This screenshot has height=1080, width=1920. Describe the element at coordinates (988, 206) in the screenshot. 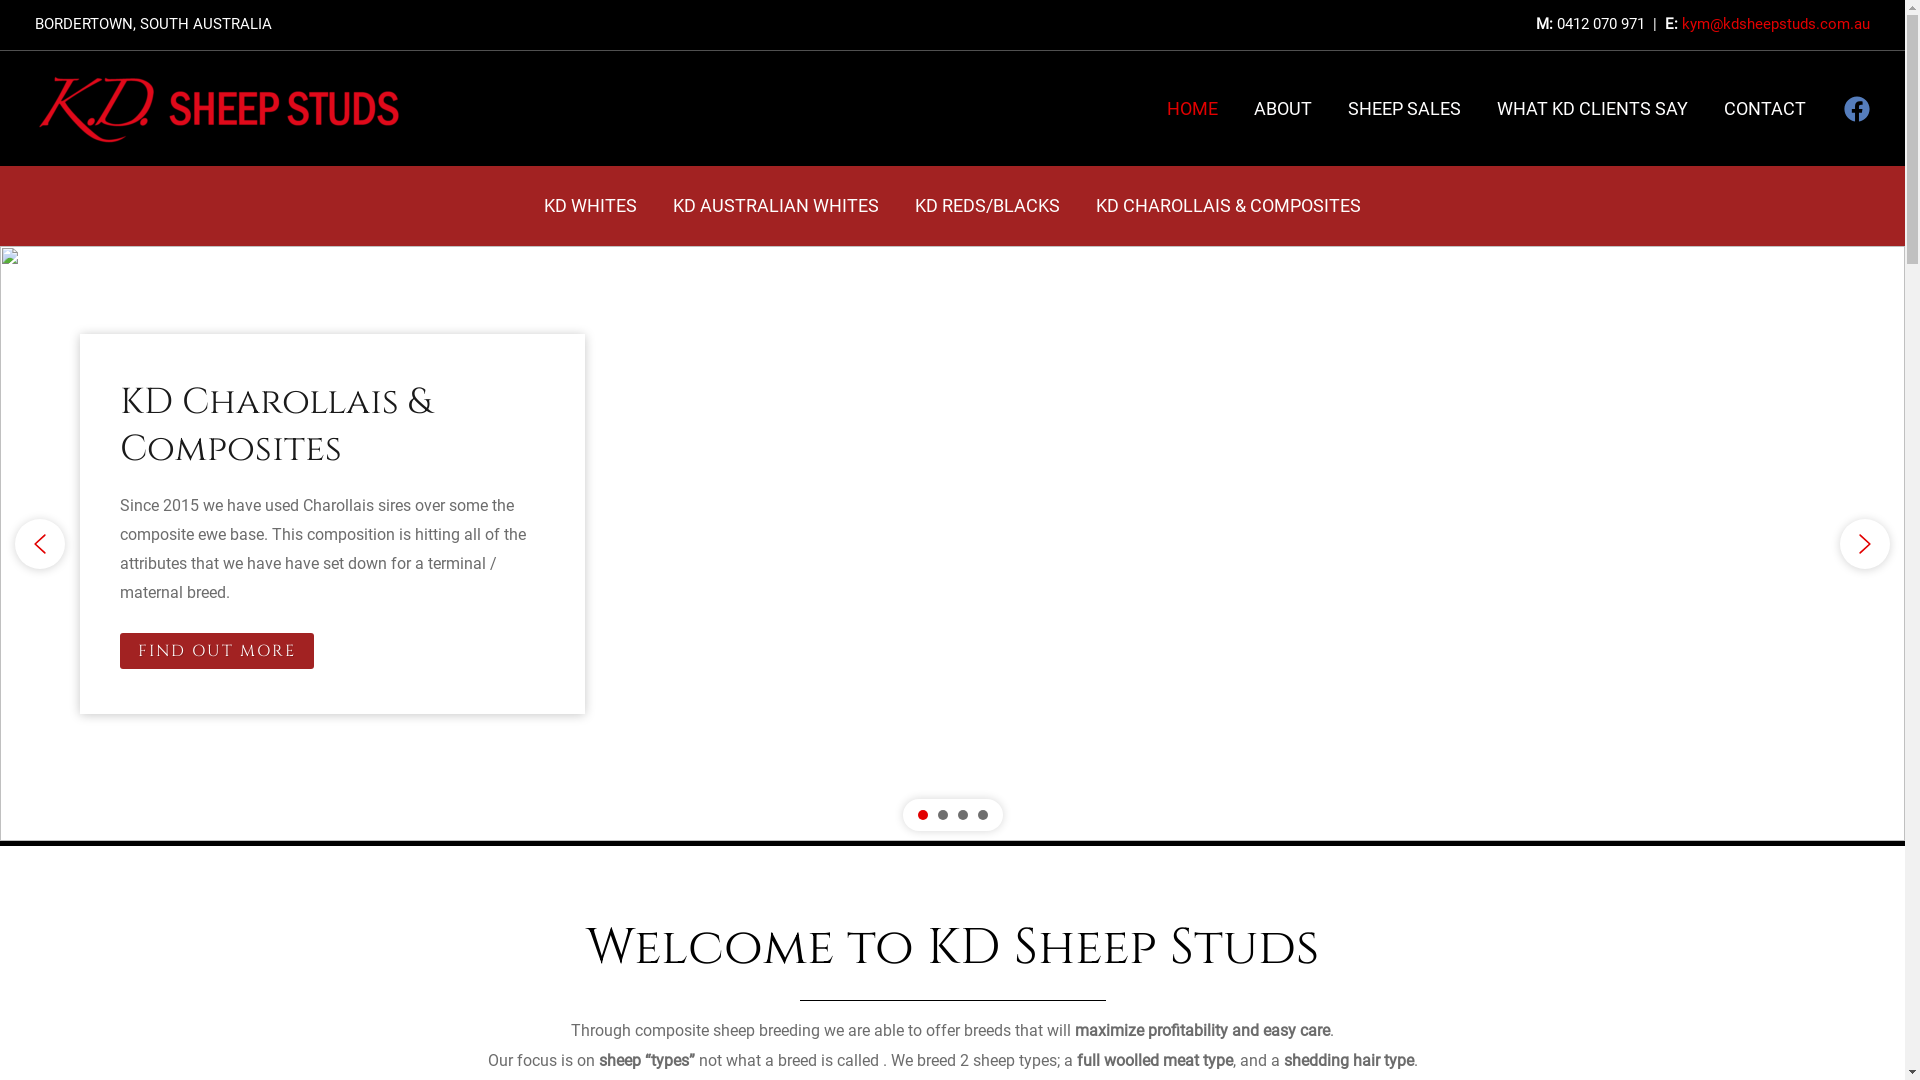

I see `KD REDS/BLACKS` at that location.